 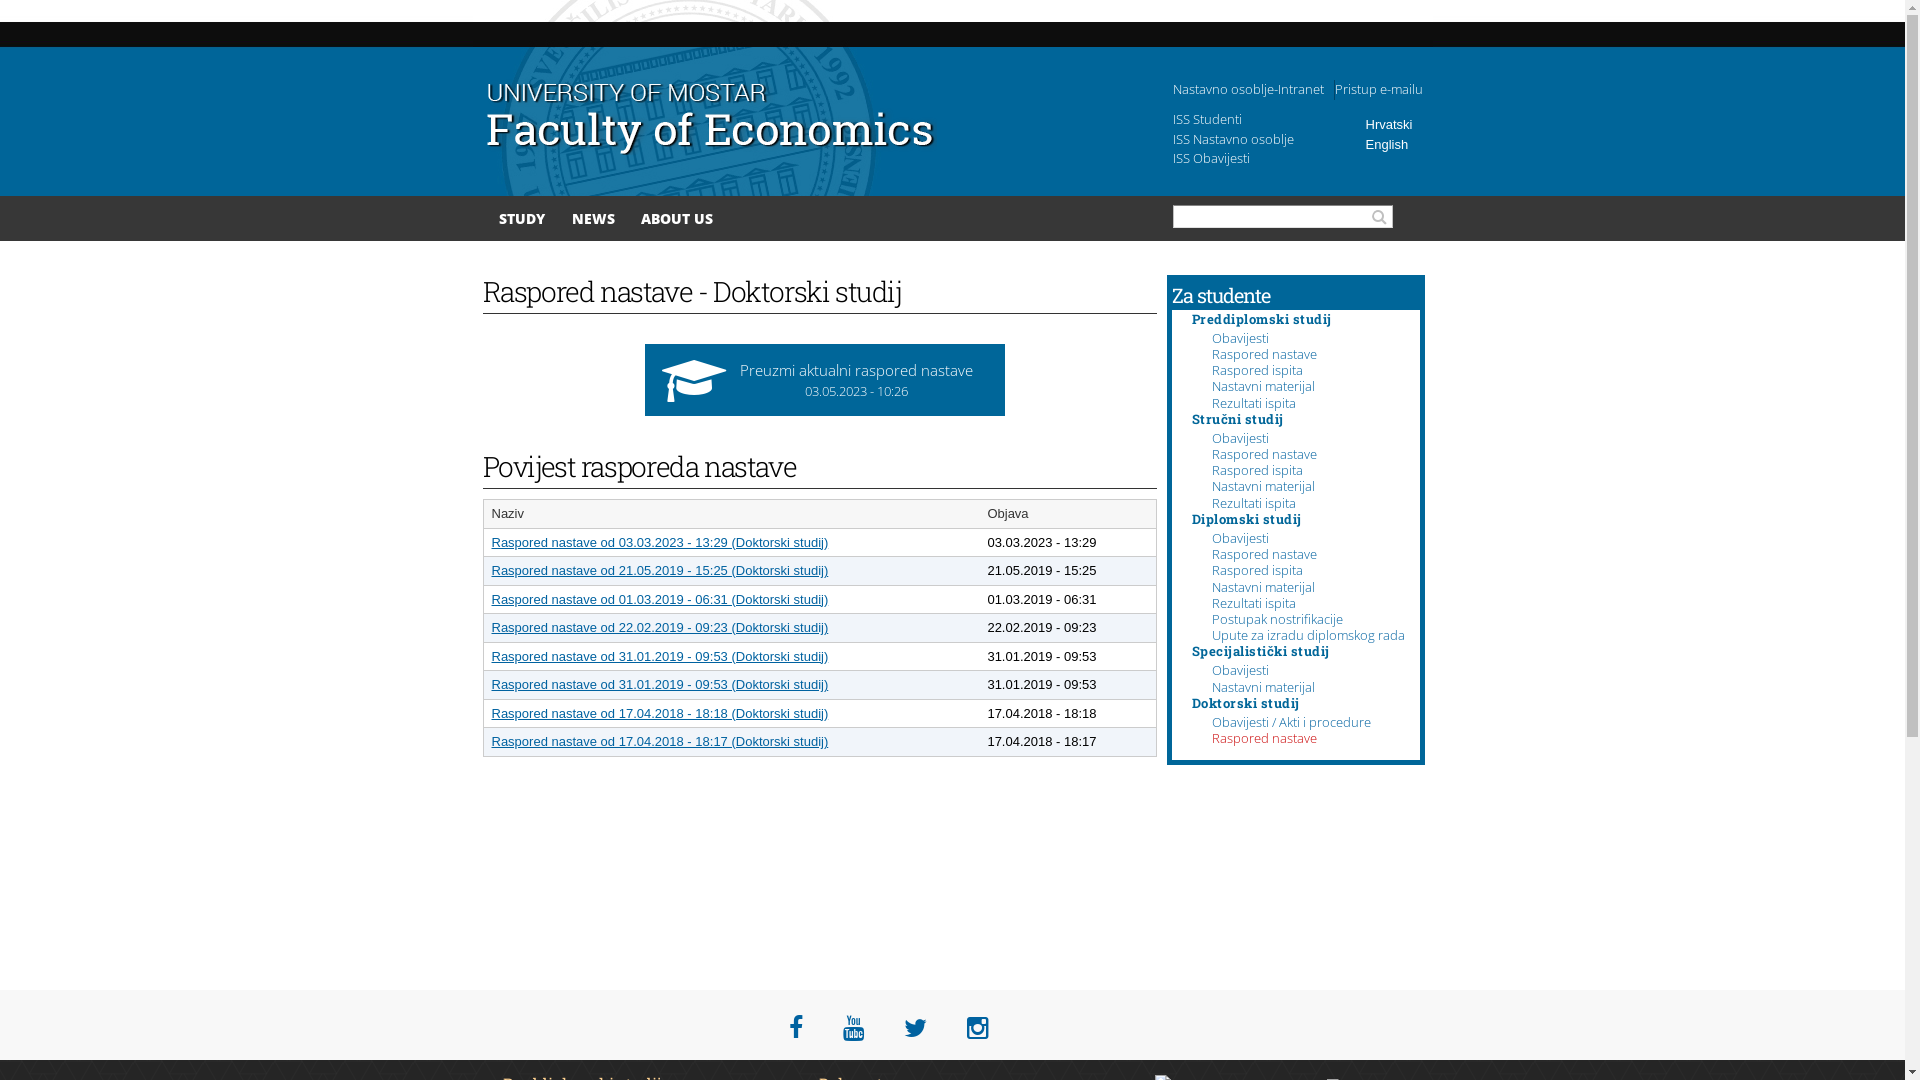 I want to click on NEWS, so click(x=594, y=218).